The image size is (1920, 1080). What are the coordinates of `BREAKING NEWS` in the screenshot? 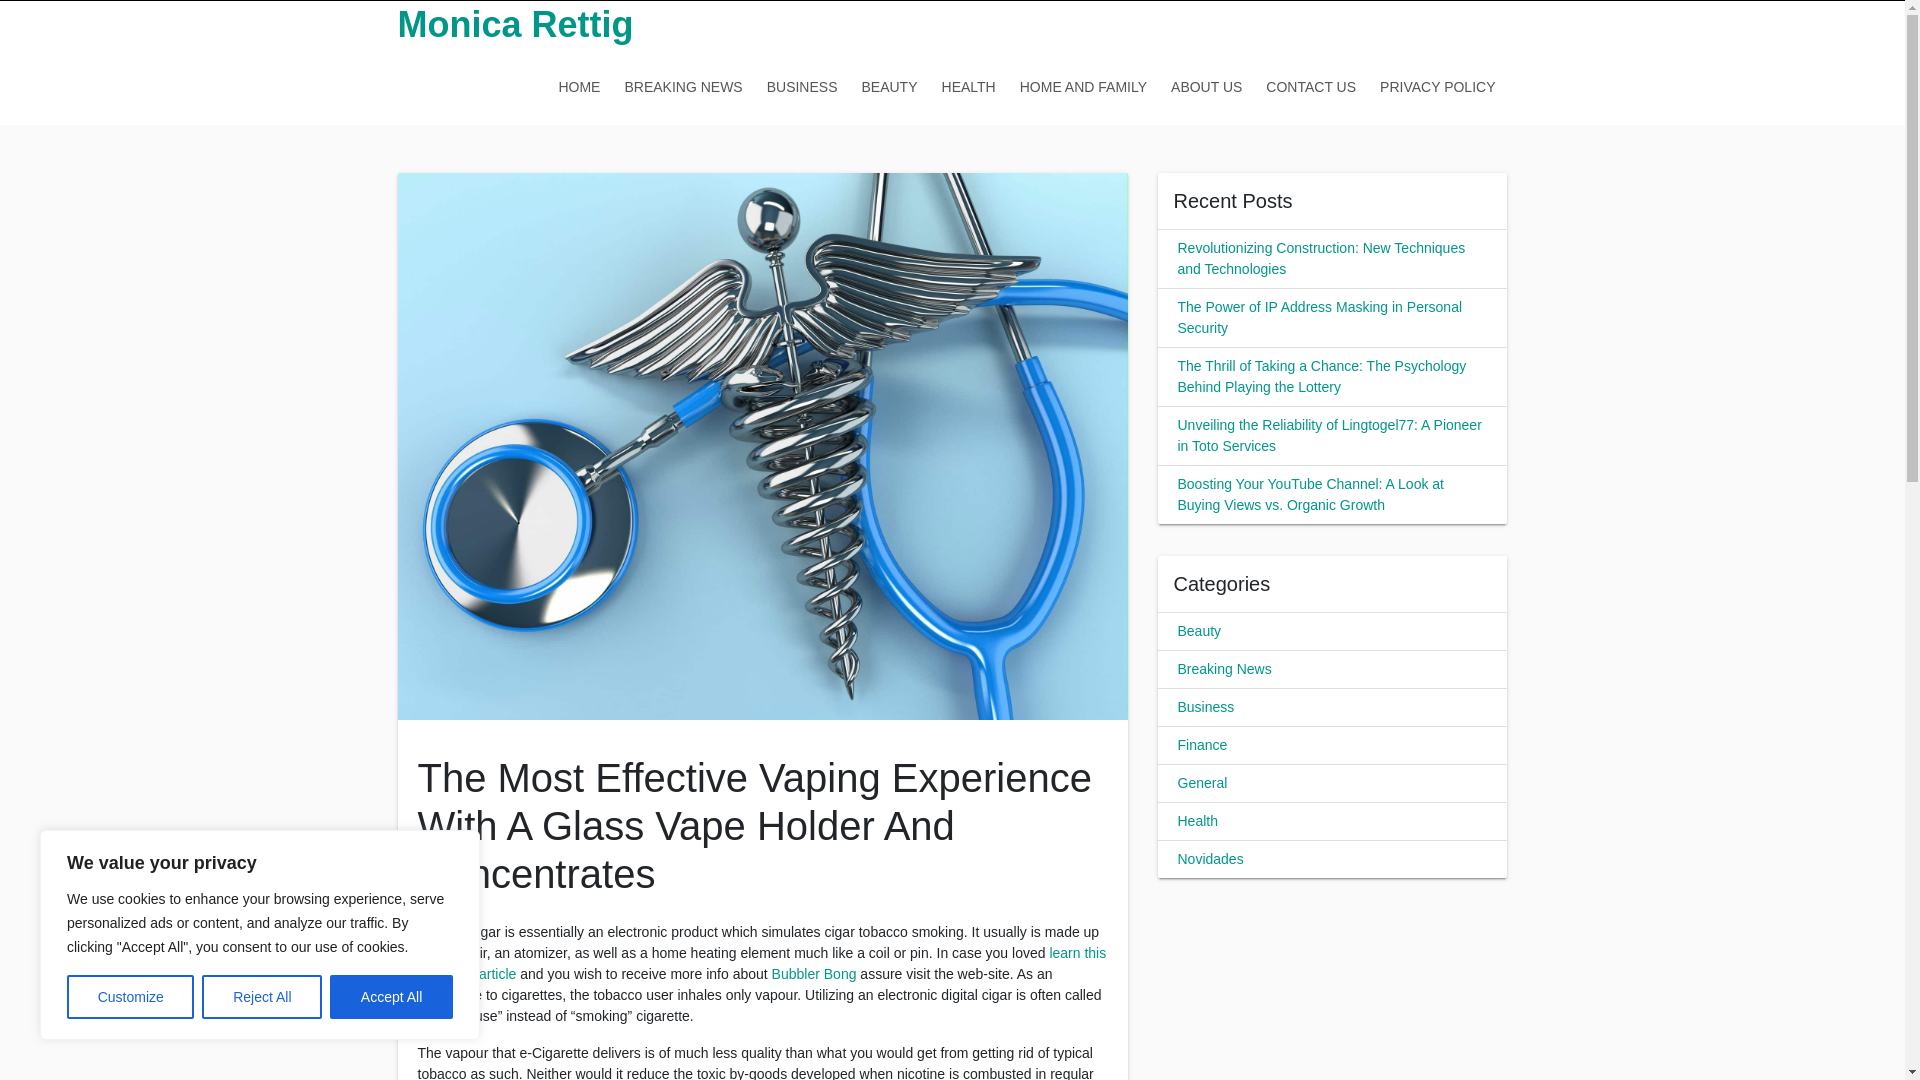 It's located at (683, 86).